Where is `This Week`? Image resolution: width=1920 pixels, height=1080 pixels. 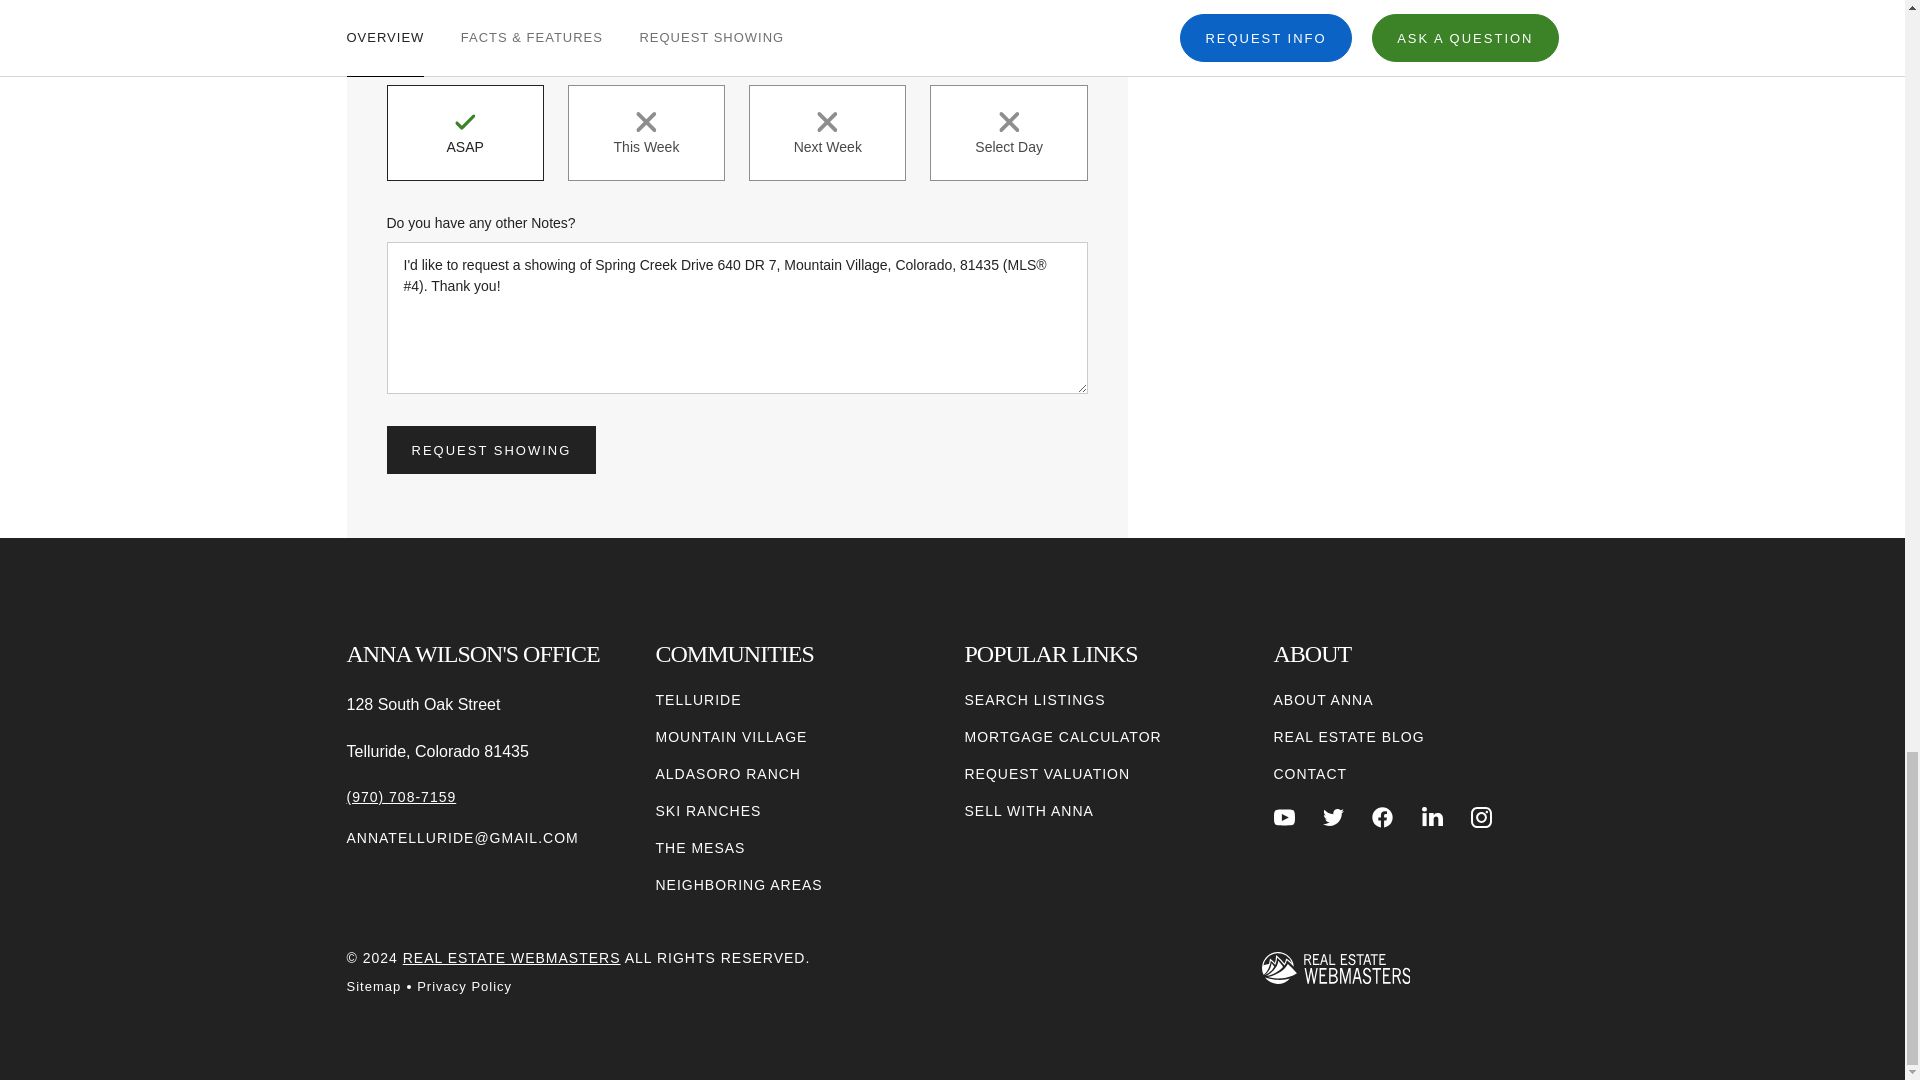 This Week is located at coordinates (646, 133).